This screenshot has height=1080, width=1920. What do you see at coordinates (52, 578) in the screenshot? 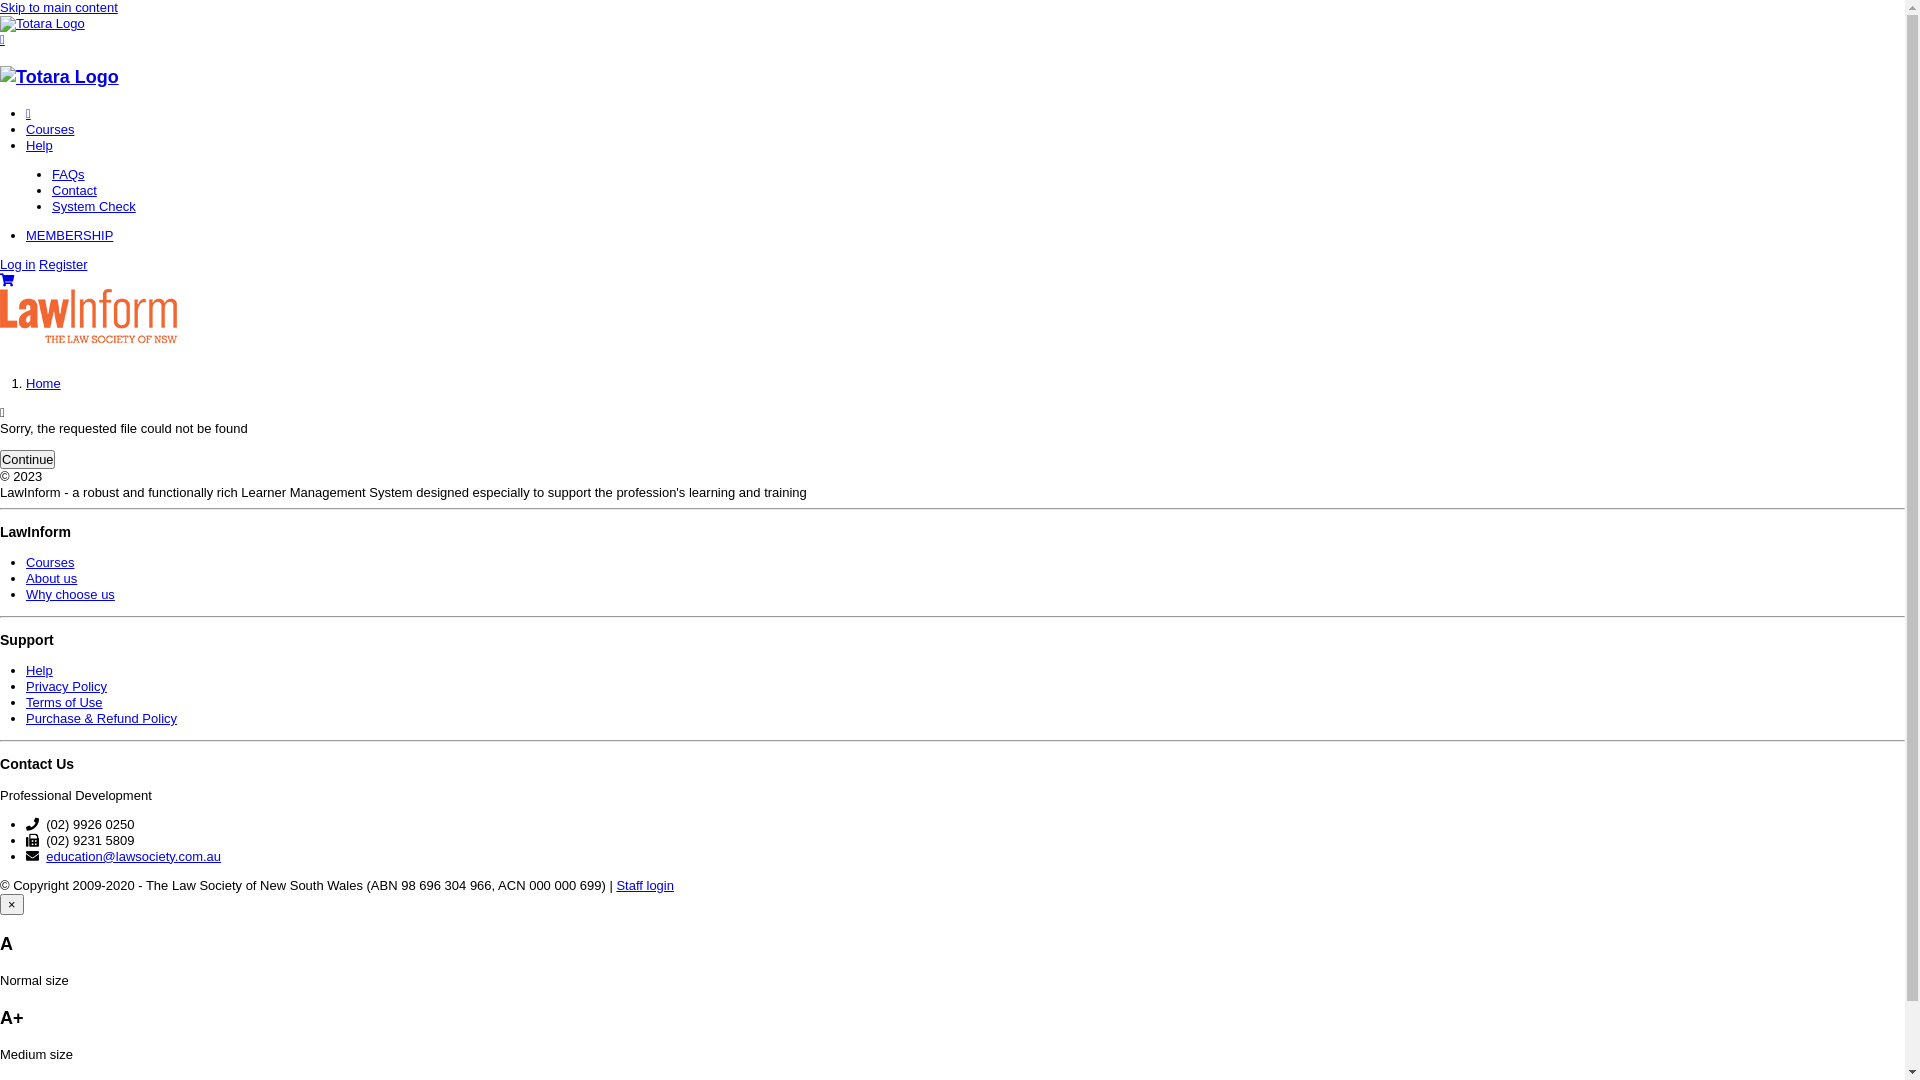
I see `About us` at bounding box center [52, 578].